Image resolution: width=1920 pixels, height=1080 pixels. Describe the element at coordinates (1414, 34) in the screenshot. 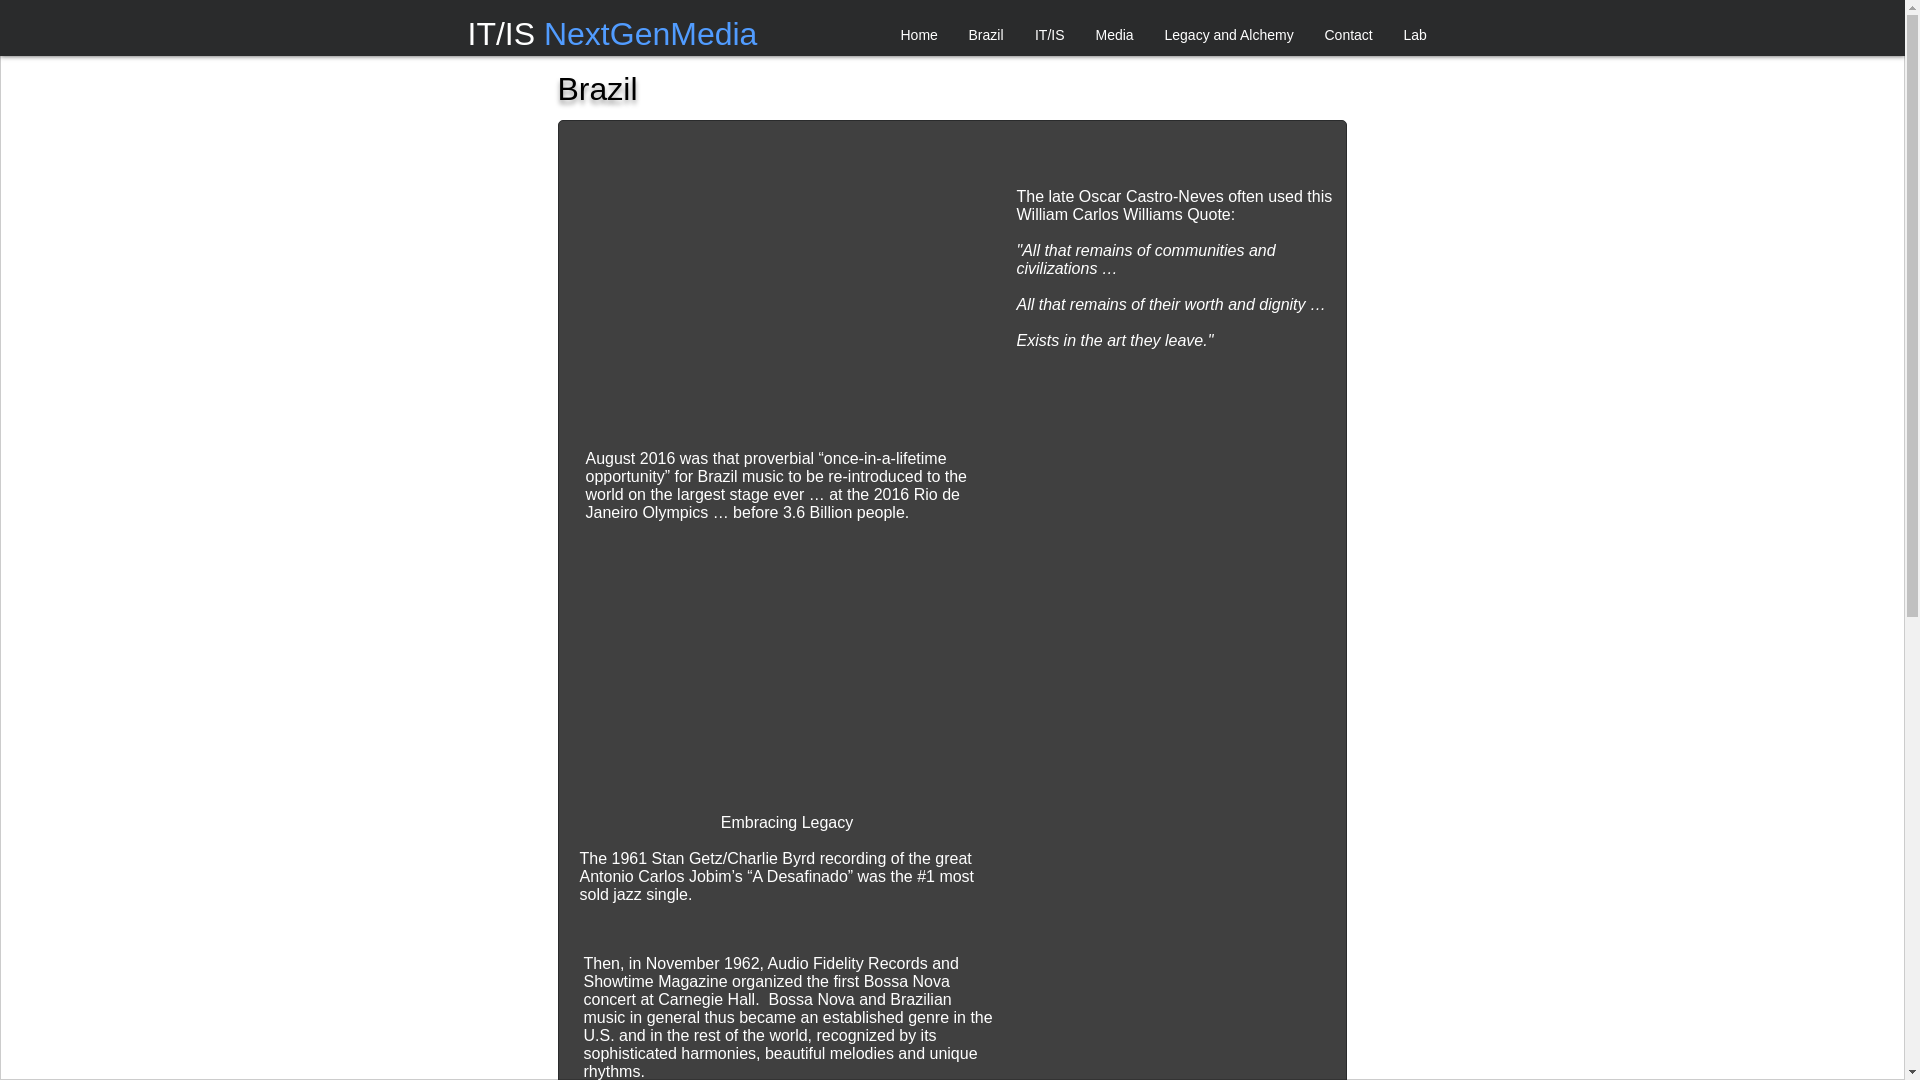

I see `Lab` at that location.